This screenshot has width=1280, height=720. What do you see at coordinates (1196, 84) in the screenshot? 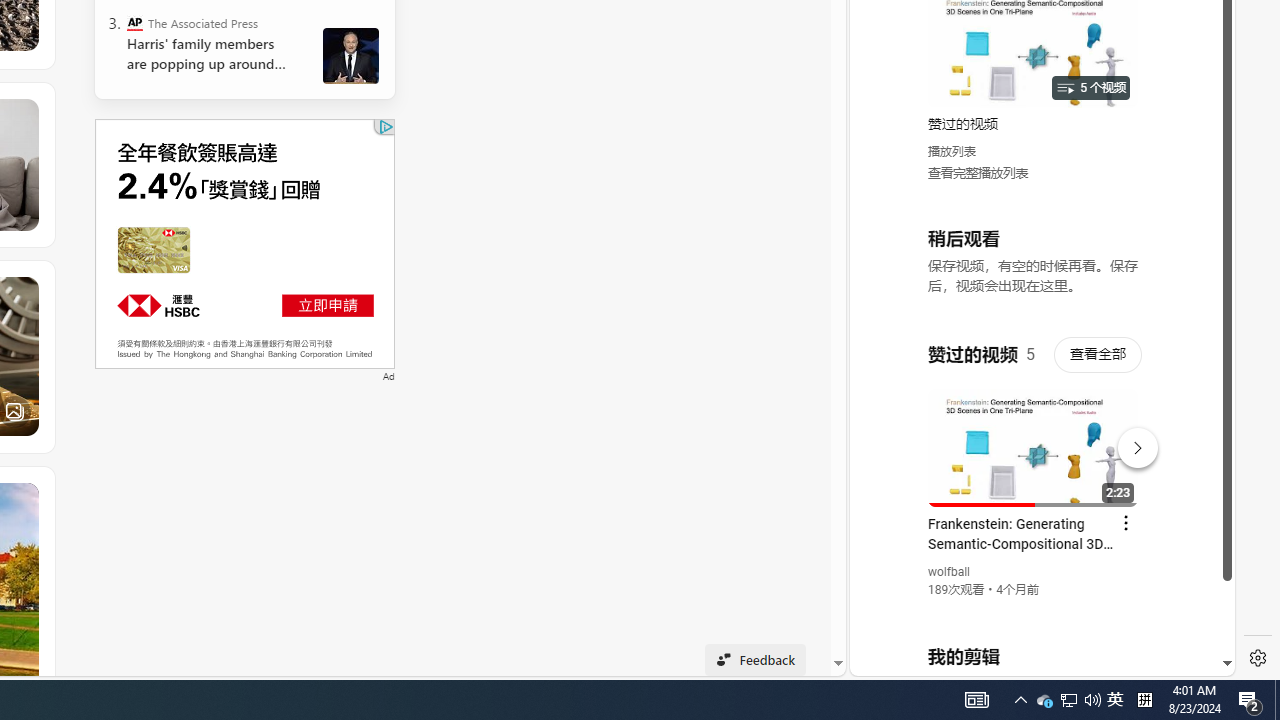
I see `Click to scroll right` at bounding box center [1196, 84].